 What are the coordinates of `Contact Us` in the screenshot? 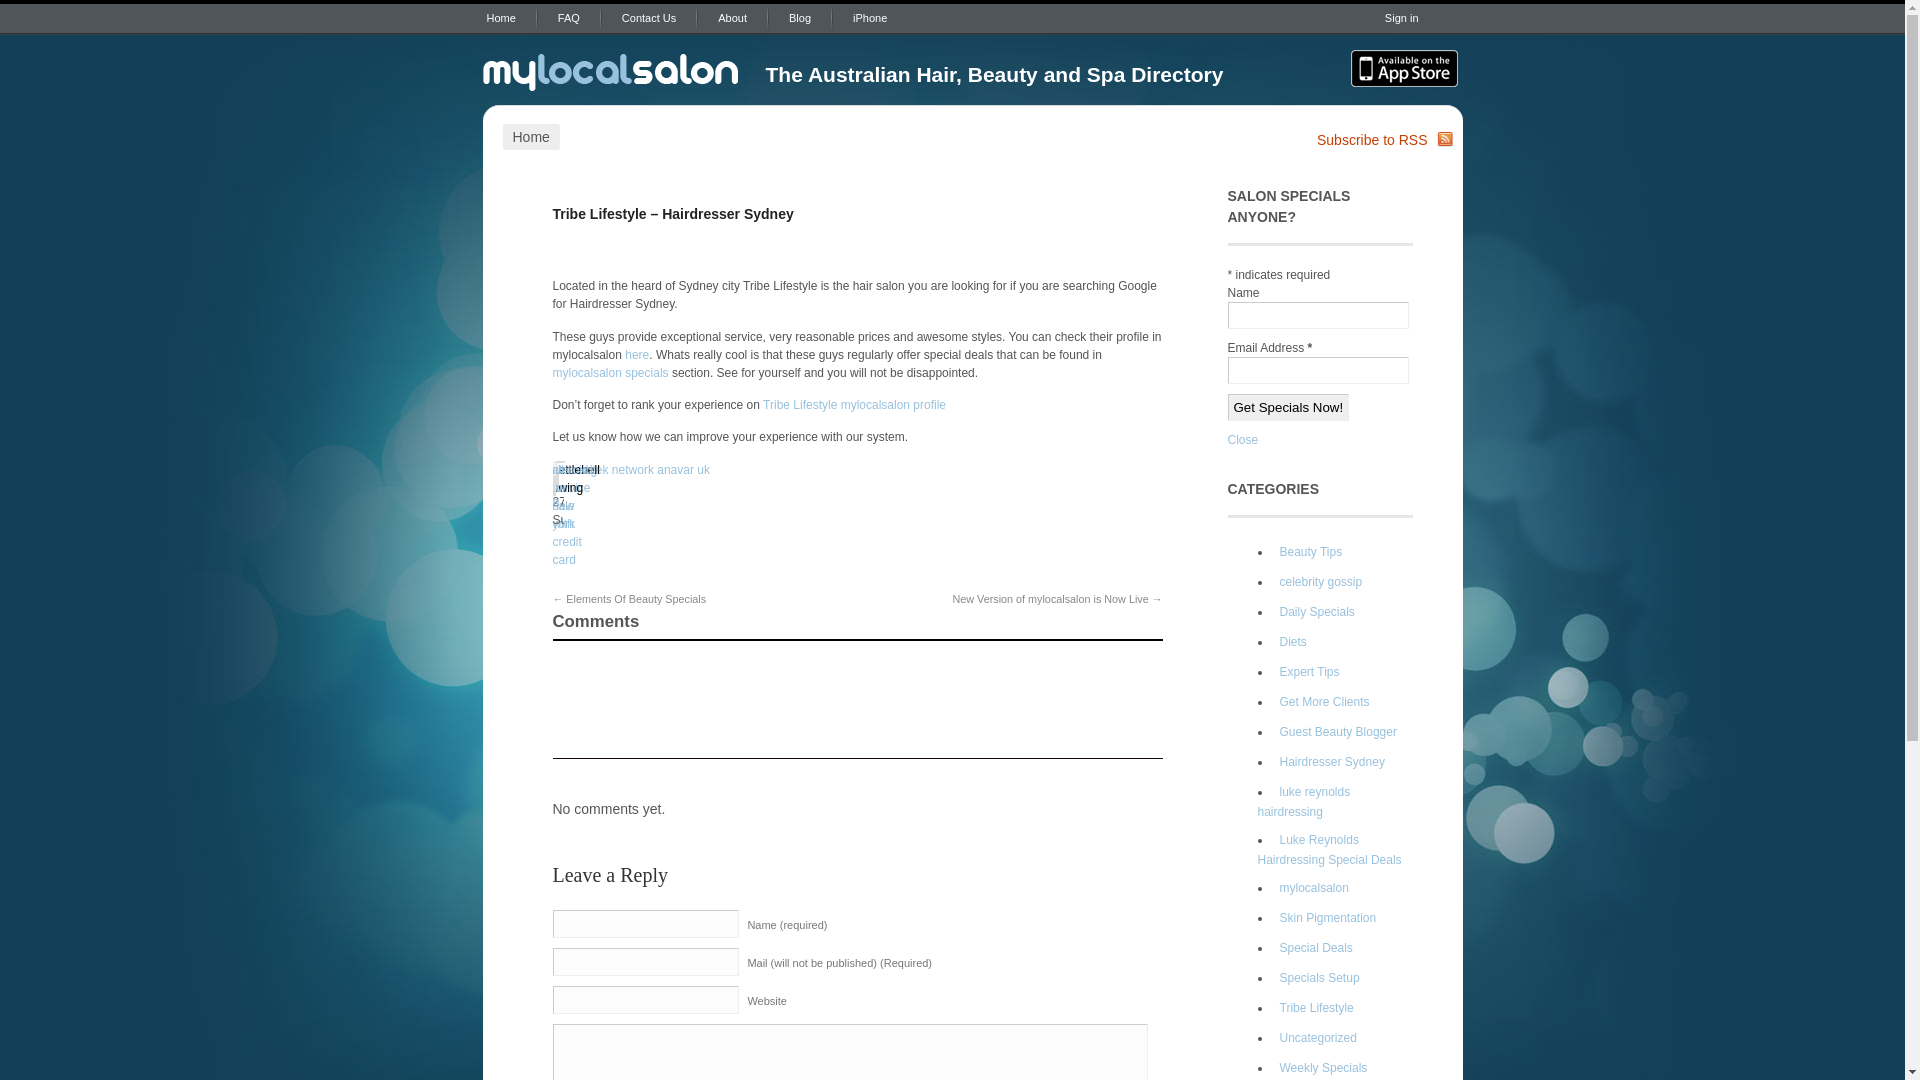 It's located at (649, 18).